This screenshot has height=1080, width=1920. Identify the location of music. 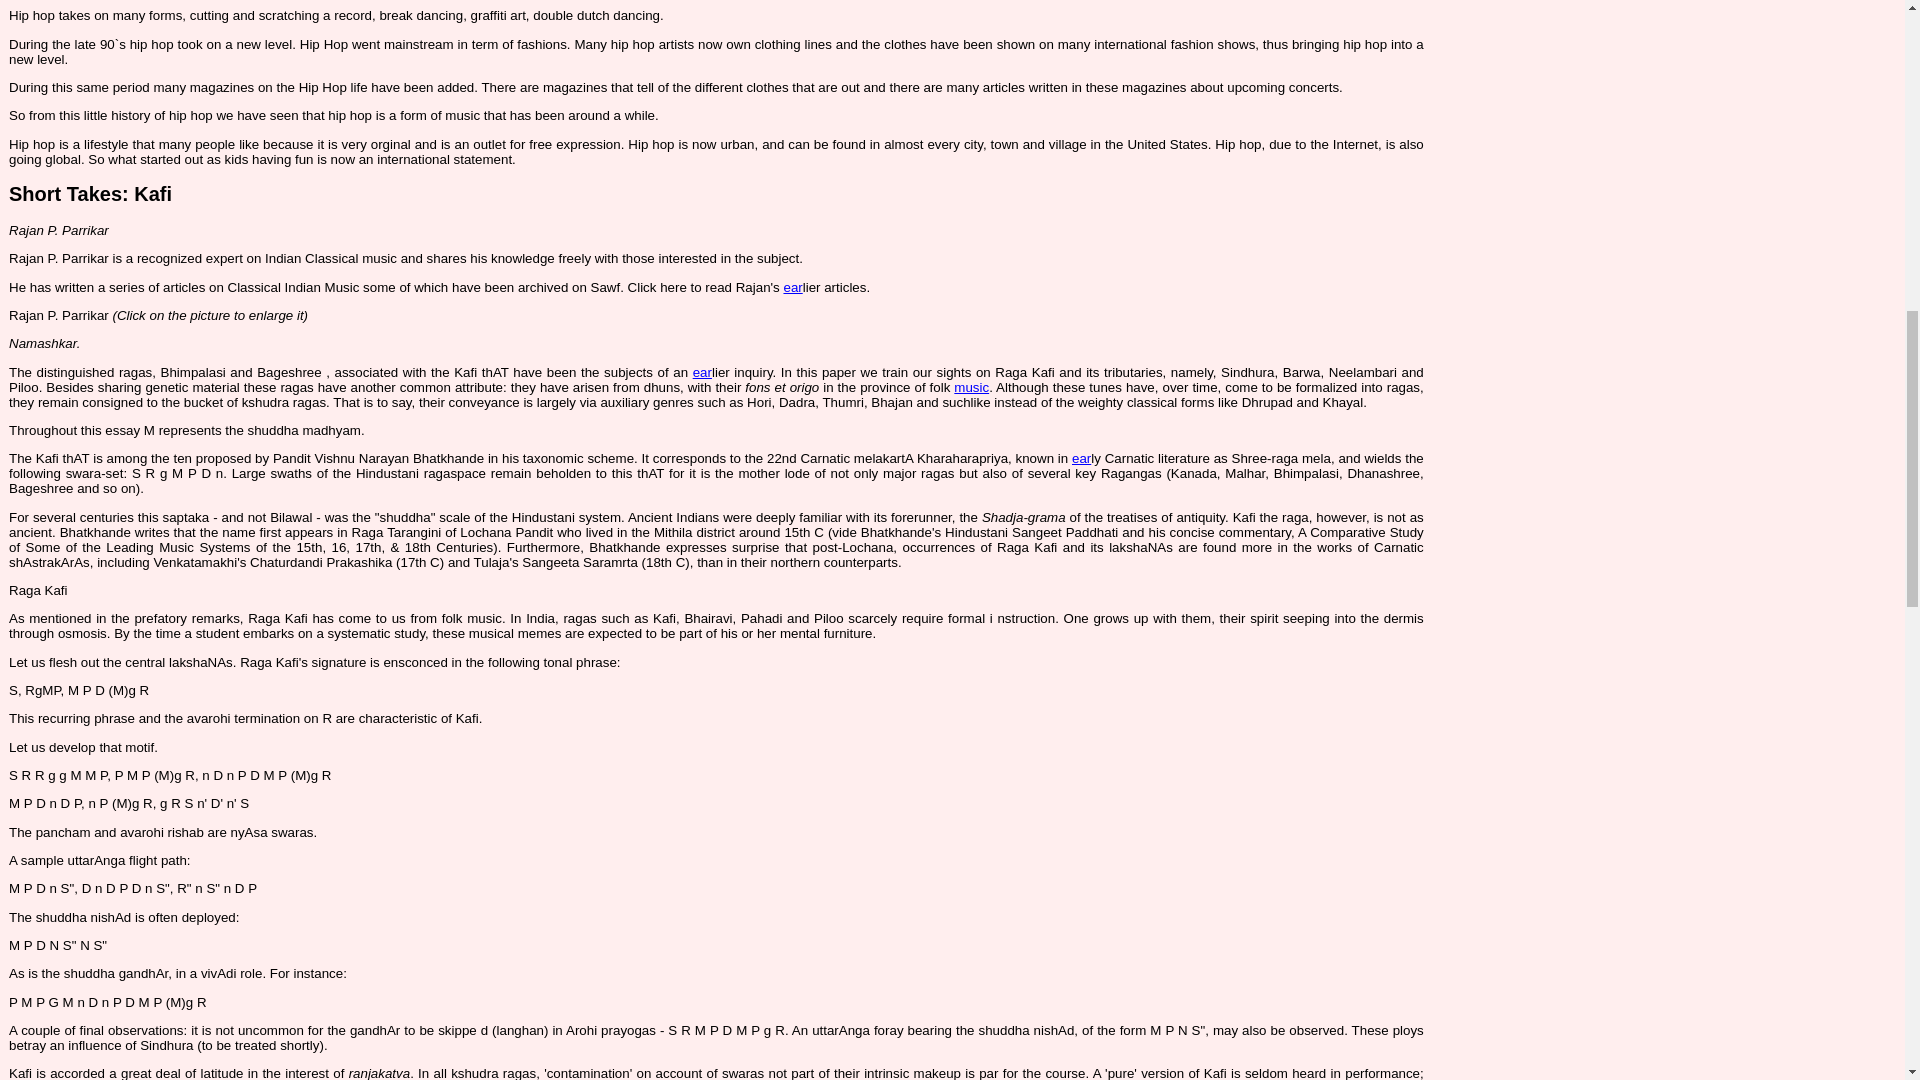
(971, 388).